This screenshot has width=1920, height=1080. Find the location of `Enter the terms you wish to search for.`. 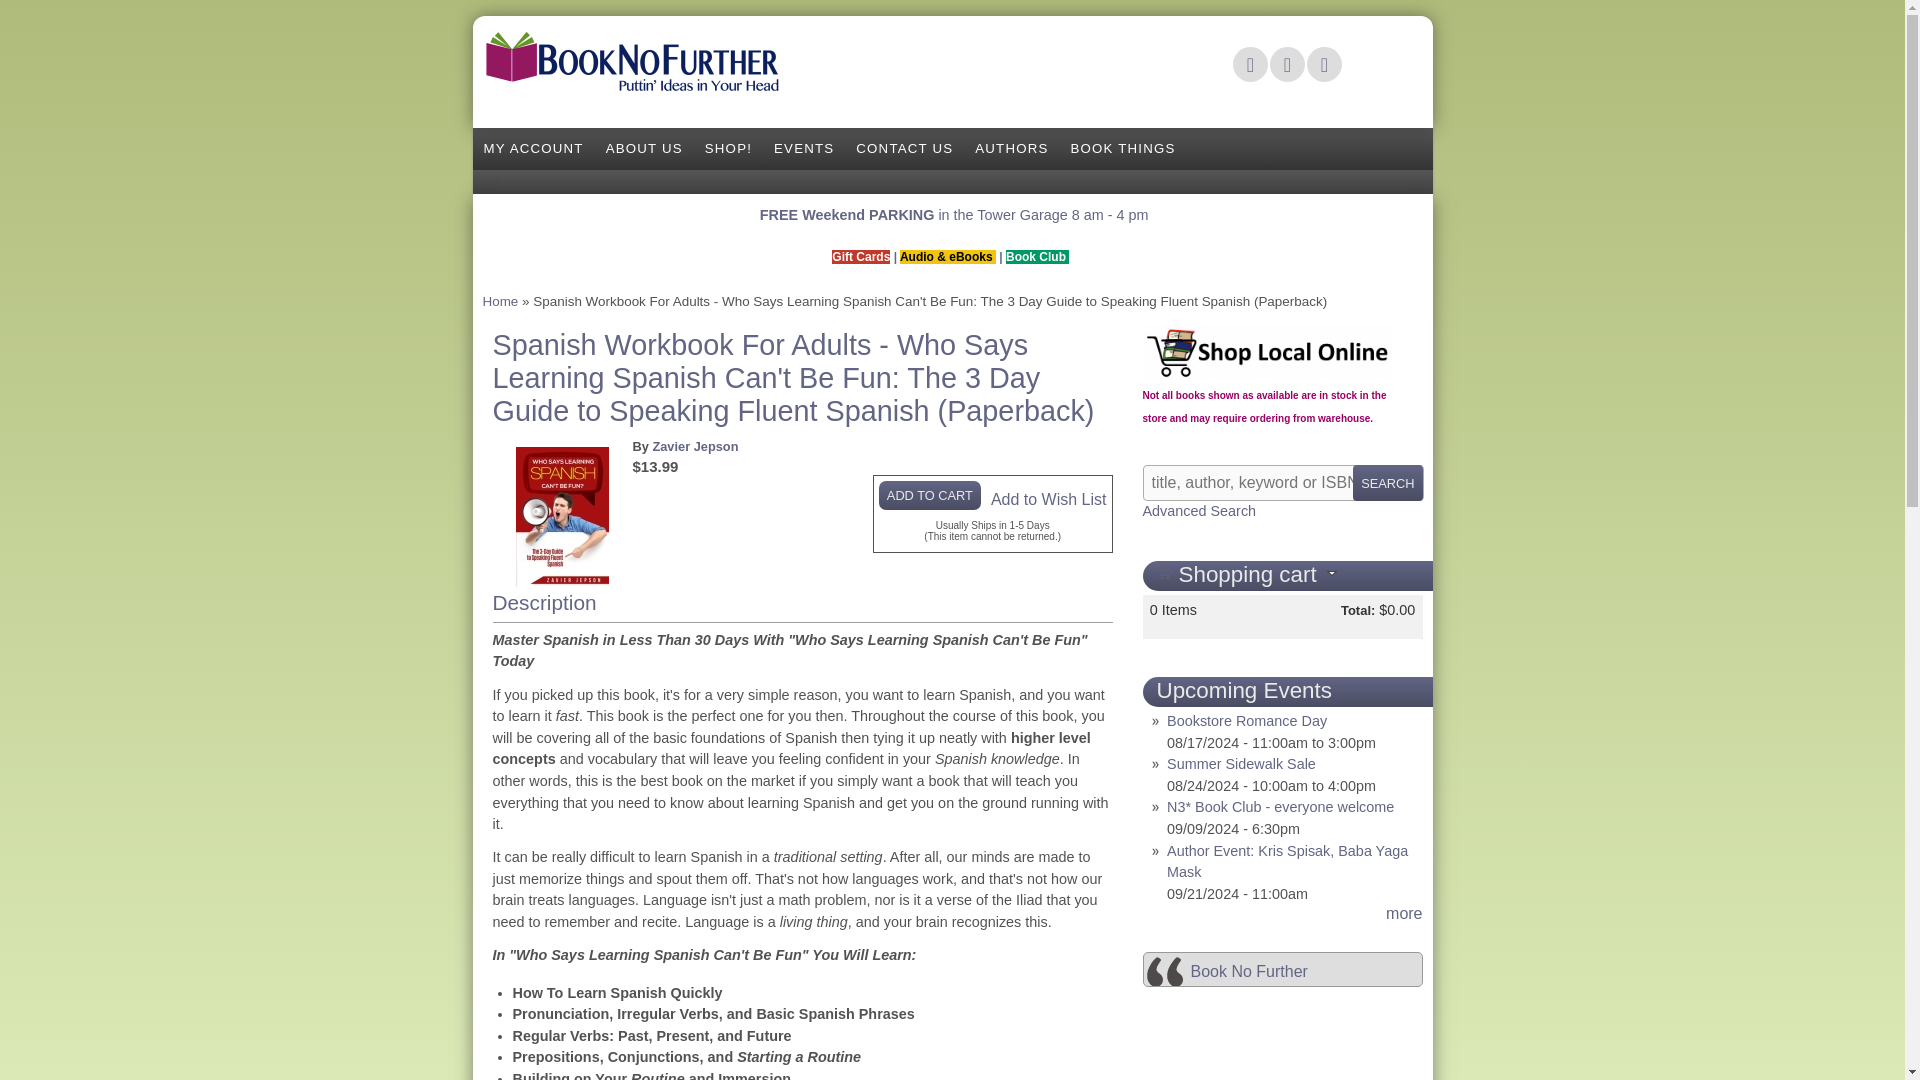

Enter the terms you wish to search for. is located at coordinates (1282, 483).